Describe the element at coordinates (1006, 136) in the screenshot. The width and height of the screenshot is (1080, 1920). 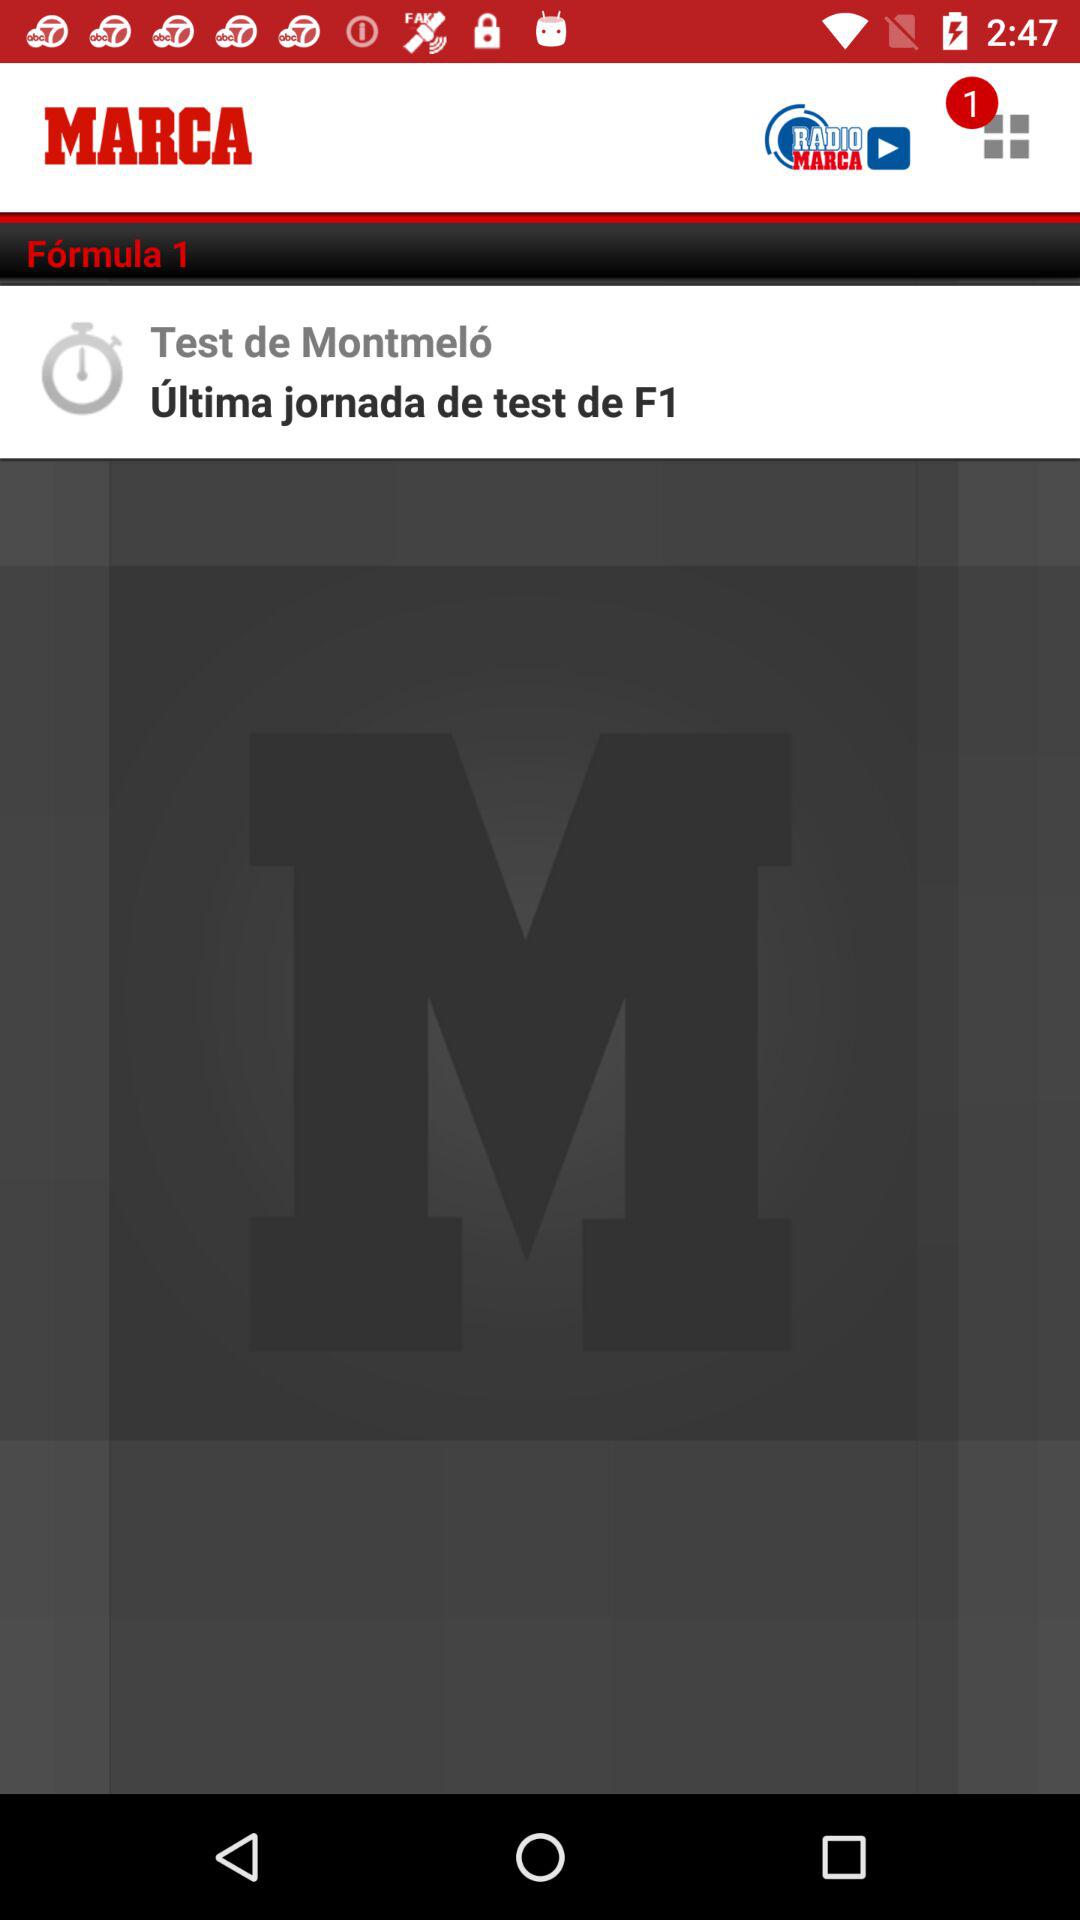
I see `open notifications` at that location.